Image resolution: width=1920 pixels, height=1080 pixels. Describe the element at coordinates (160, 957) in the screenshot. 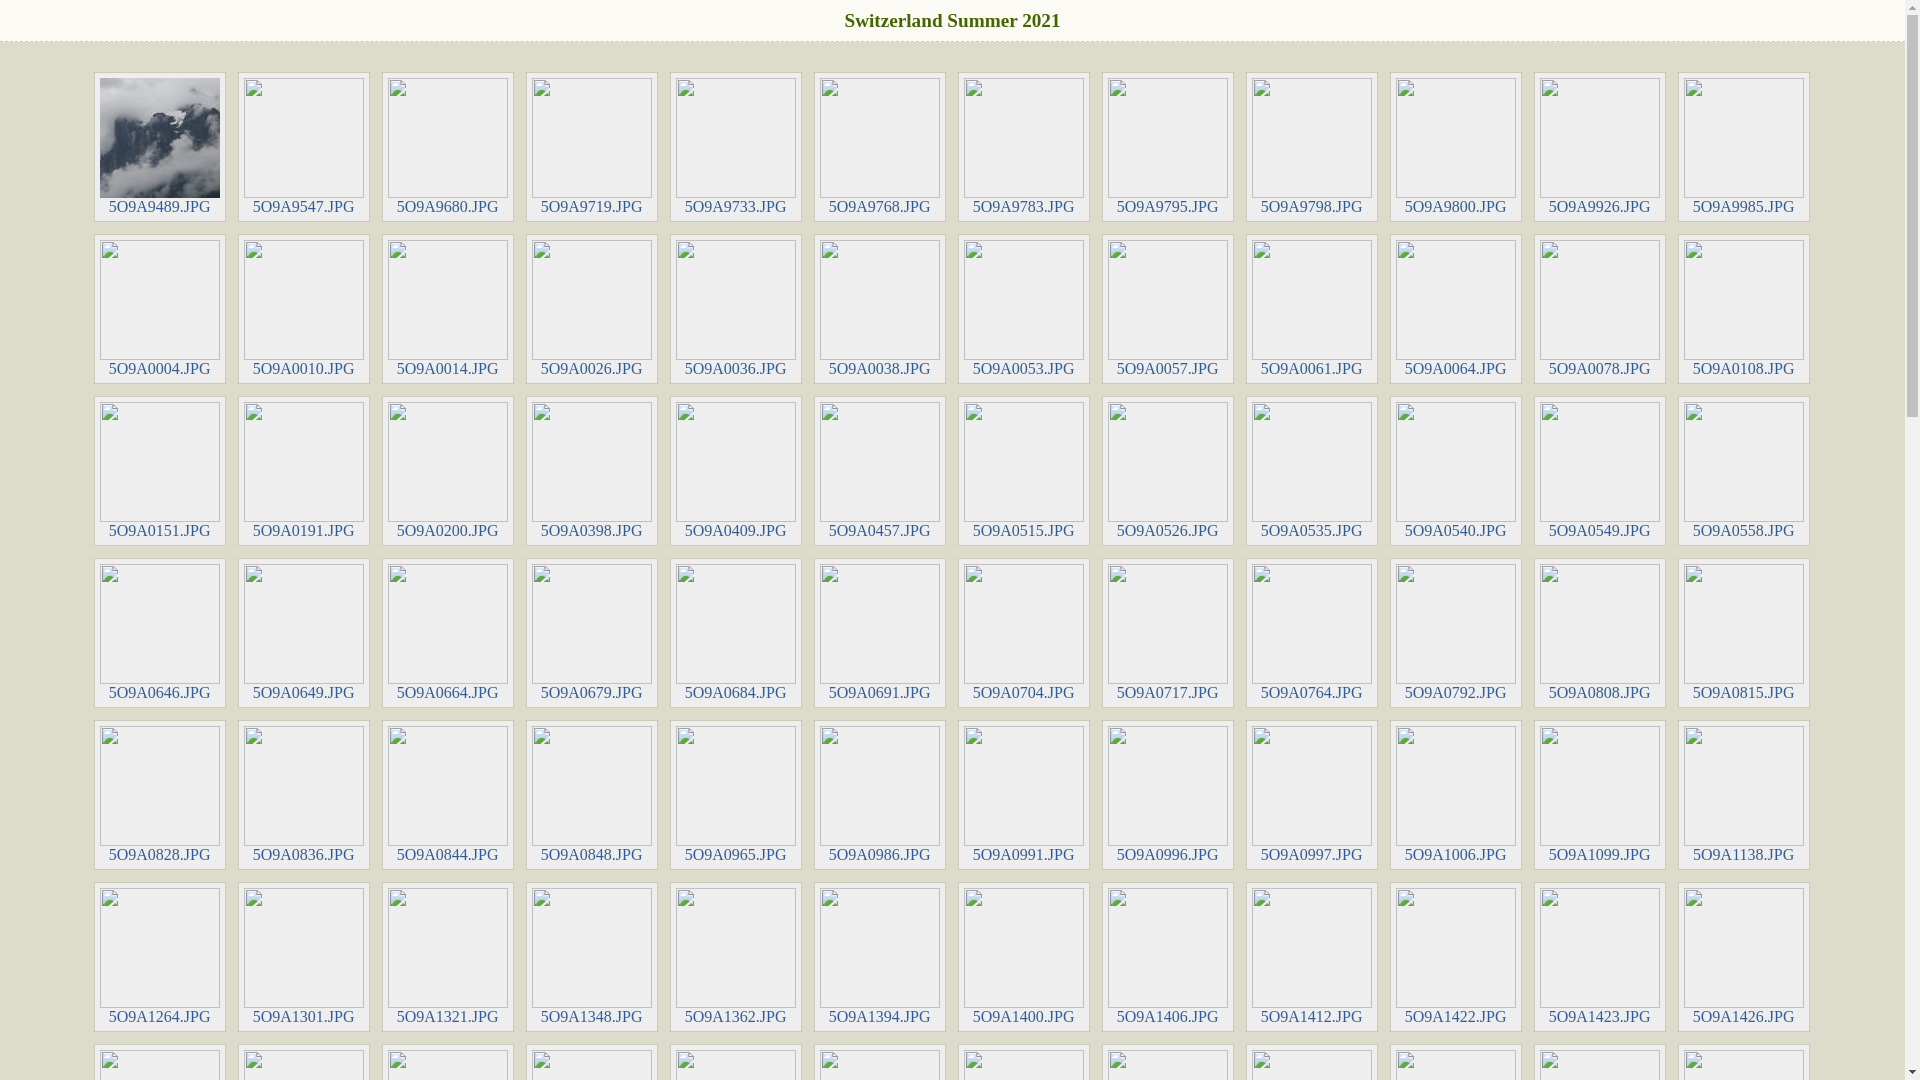

I see `5O9A1264.JPG` at that location.